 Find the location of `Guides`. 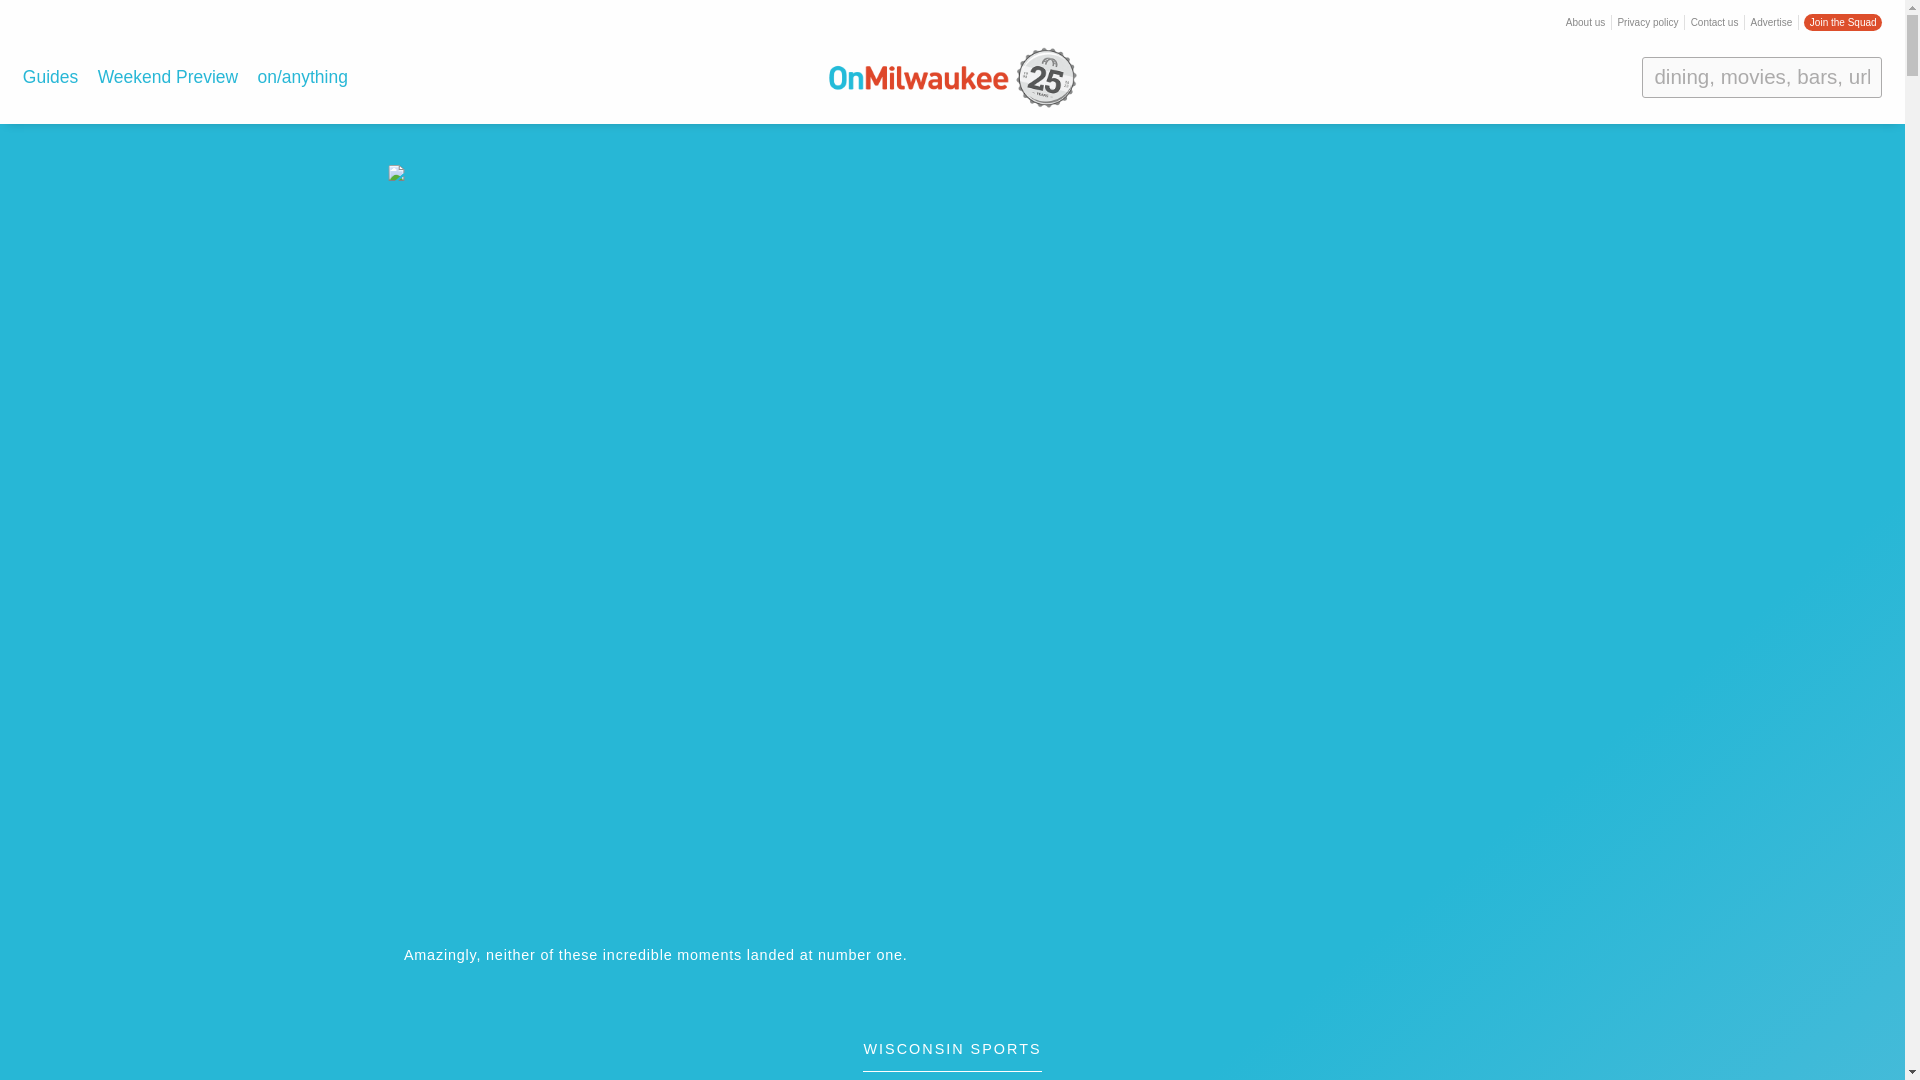

Guides is located at coordinates (50, 76).